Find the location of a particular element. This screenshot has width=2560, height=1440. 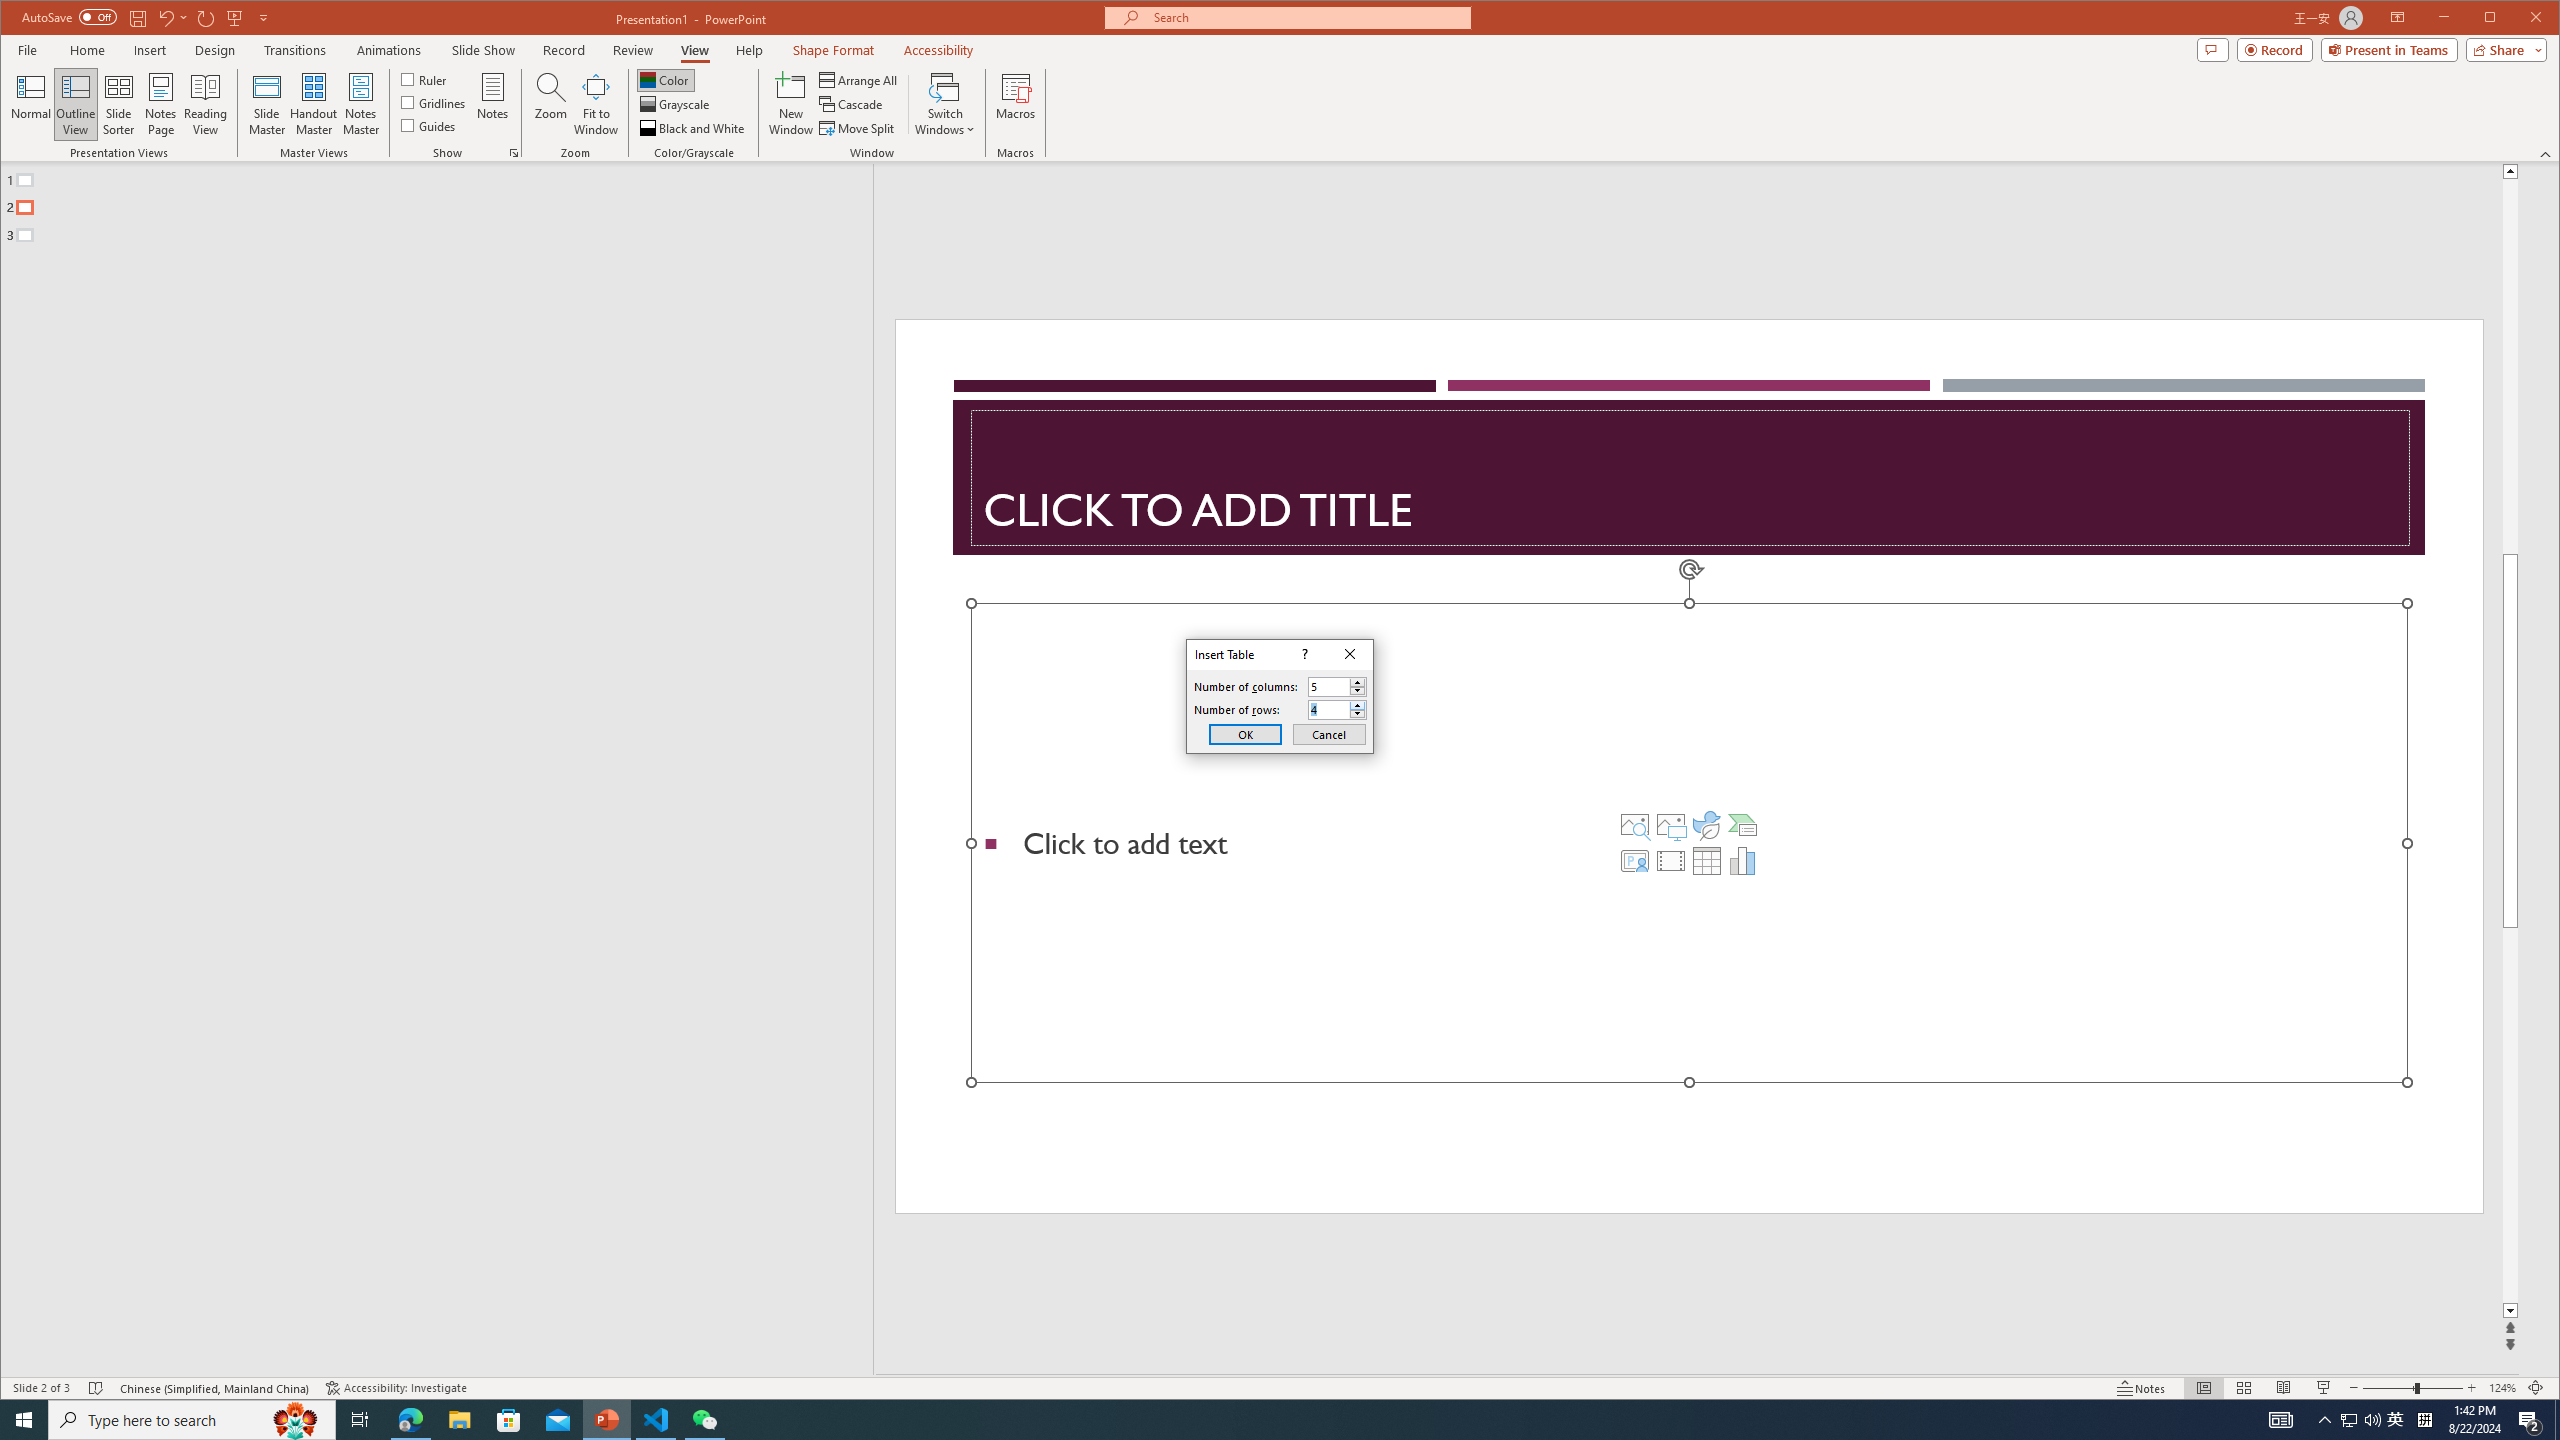

Slide Master is located at coordinates (266, 104).